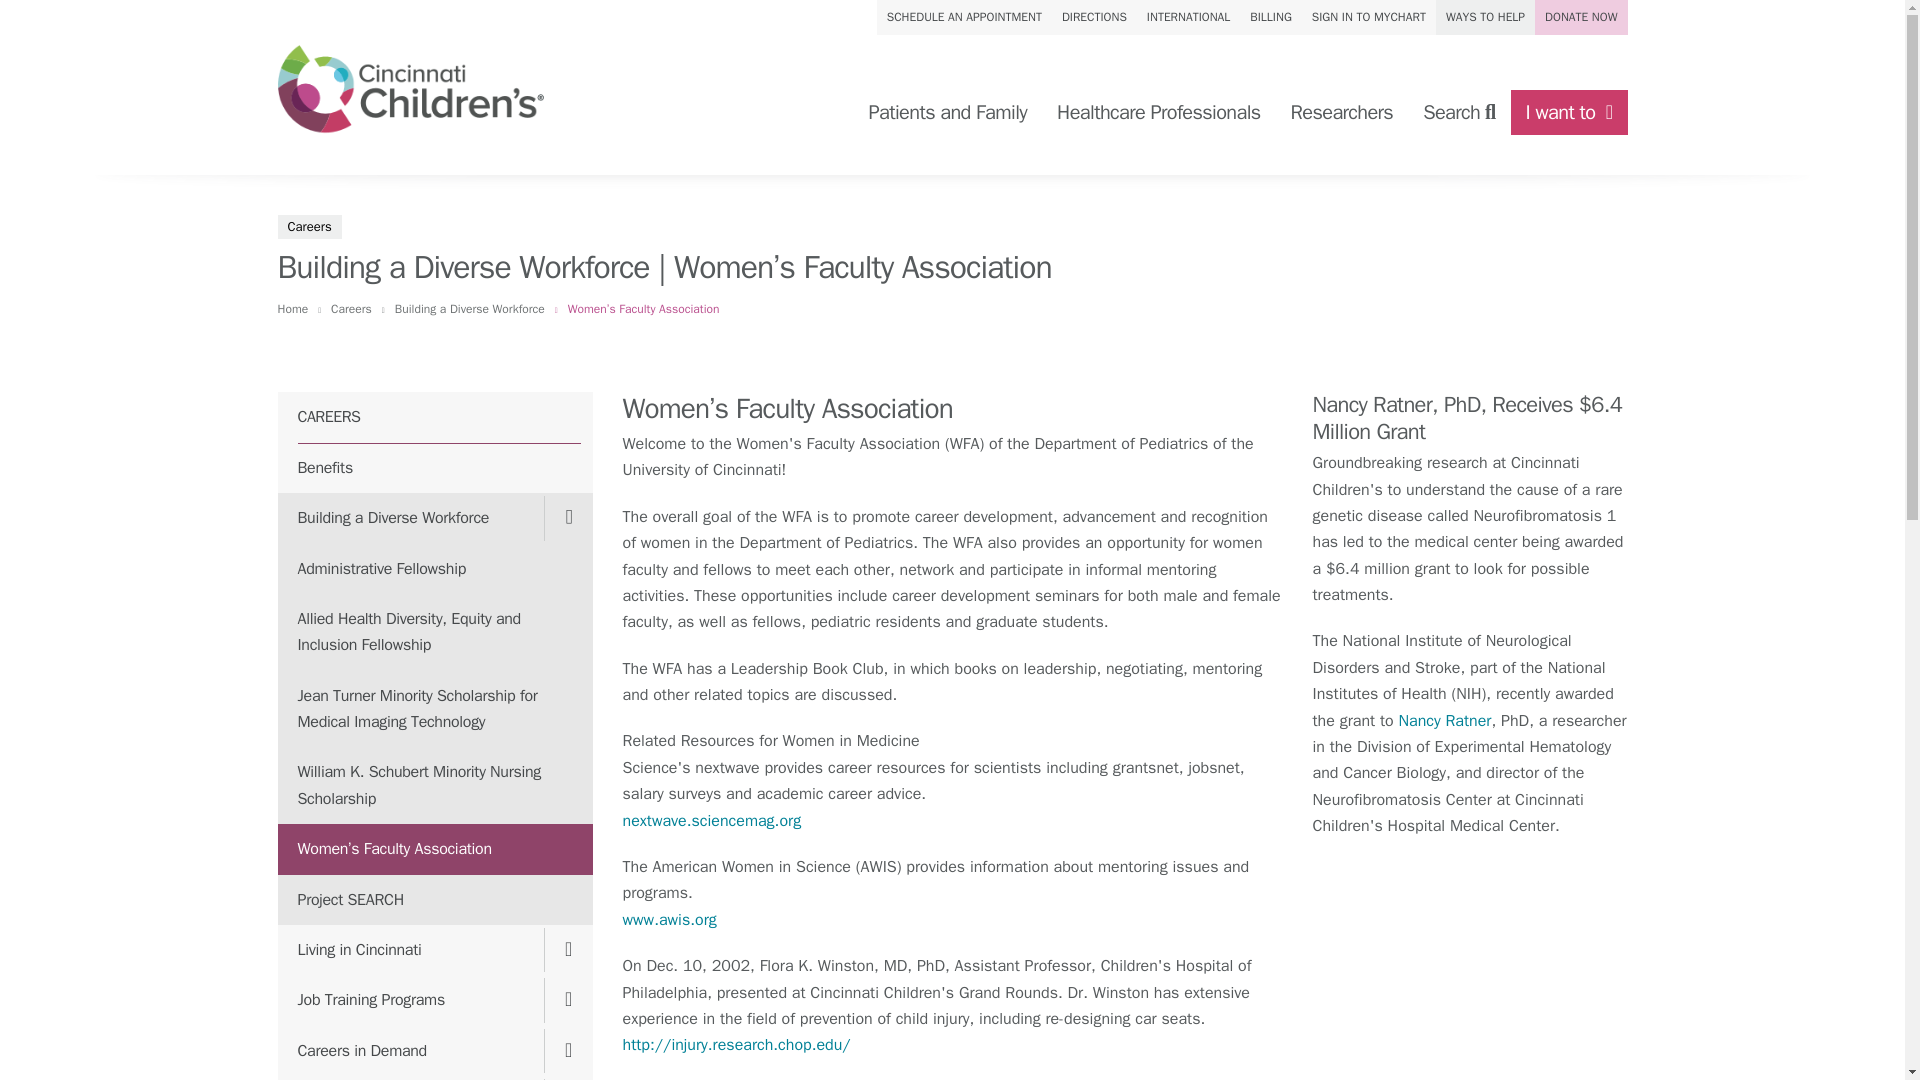 Image resolution: width=1920 pixels, height=1080 pixels. Describe the element at coordinates (1094, 17) in the screenshot. I see `DIRECTIONS` at that location.